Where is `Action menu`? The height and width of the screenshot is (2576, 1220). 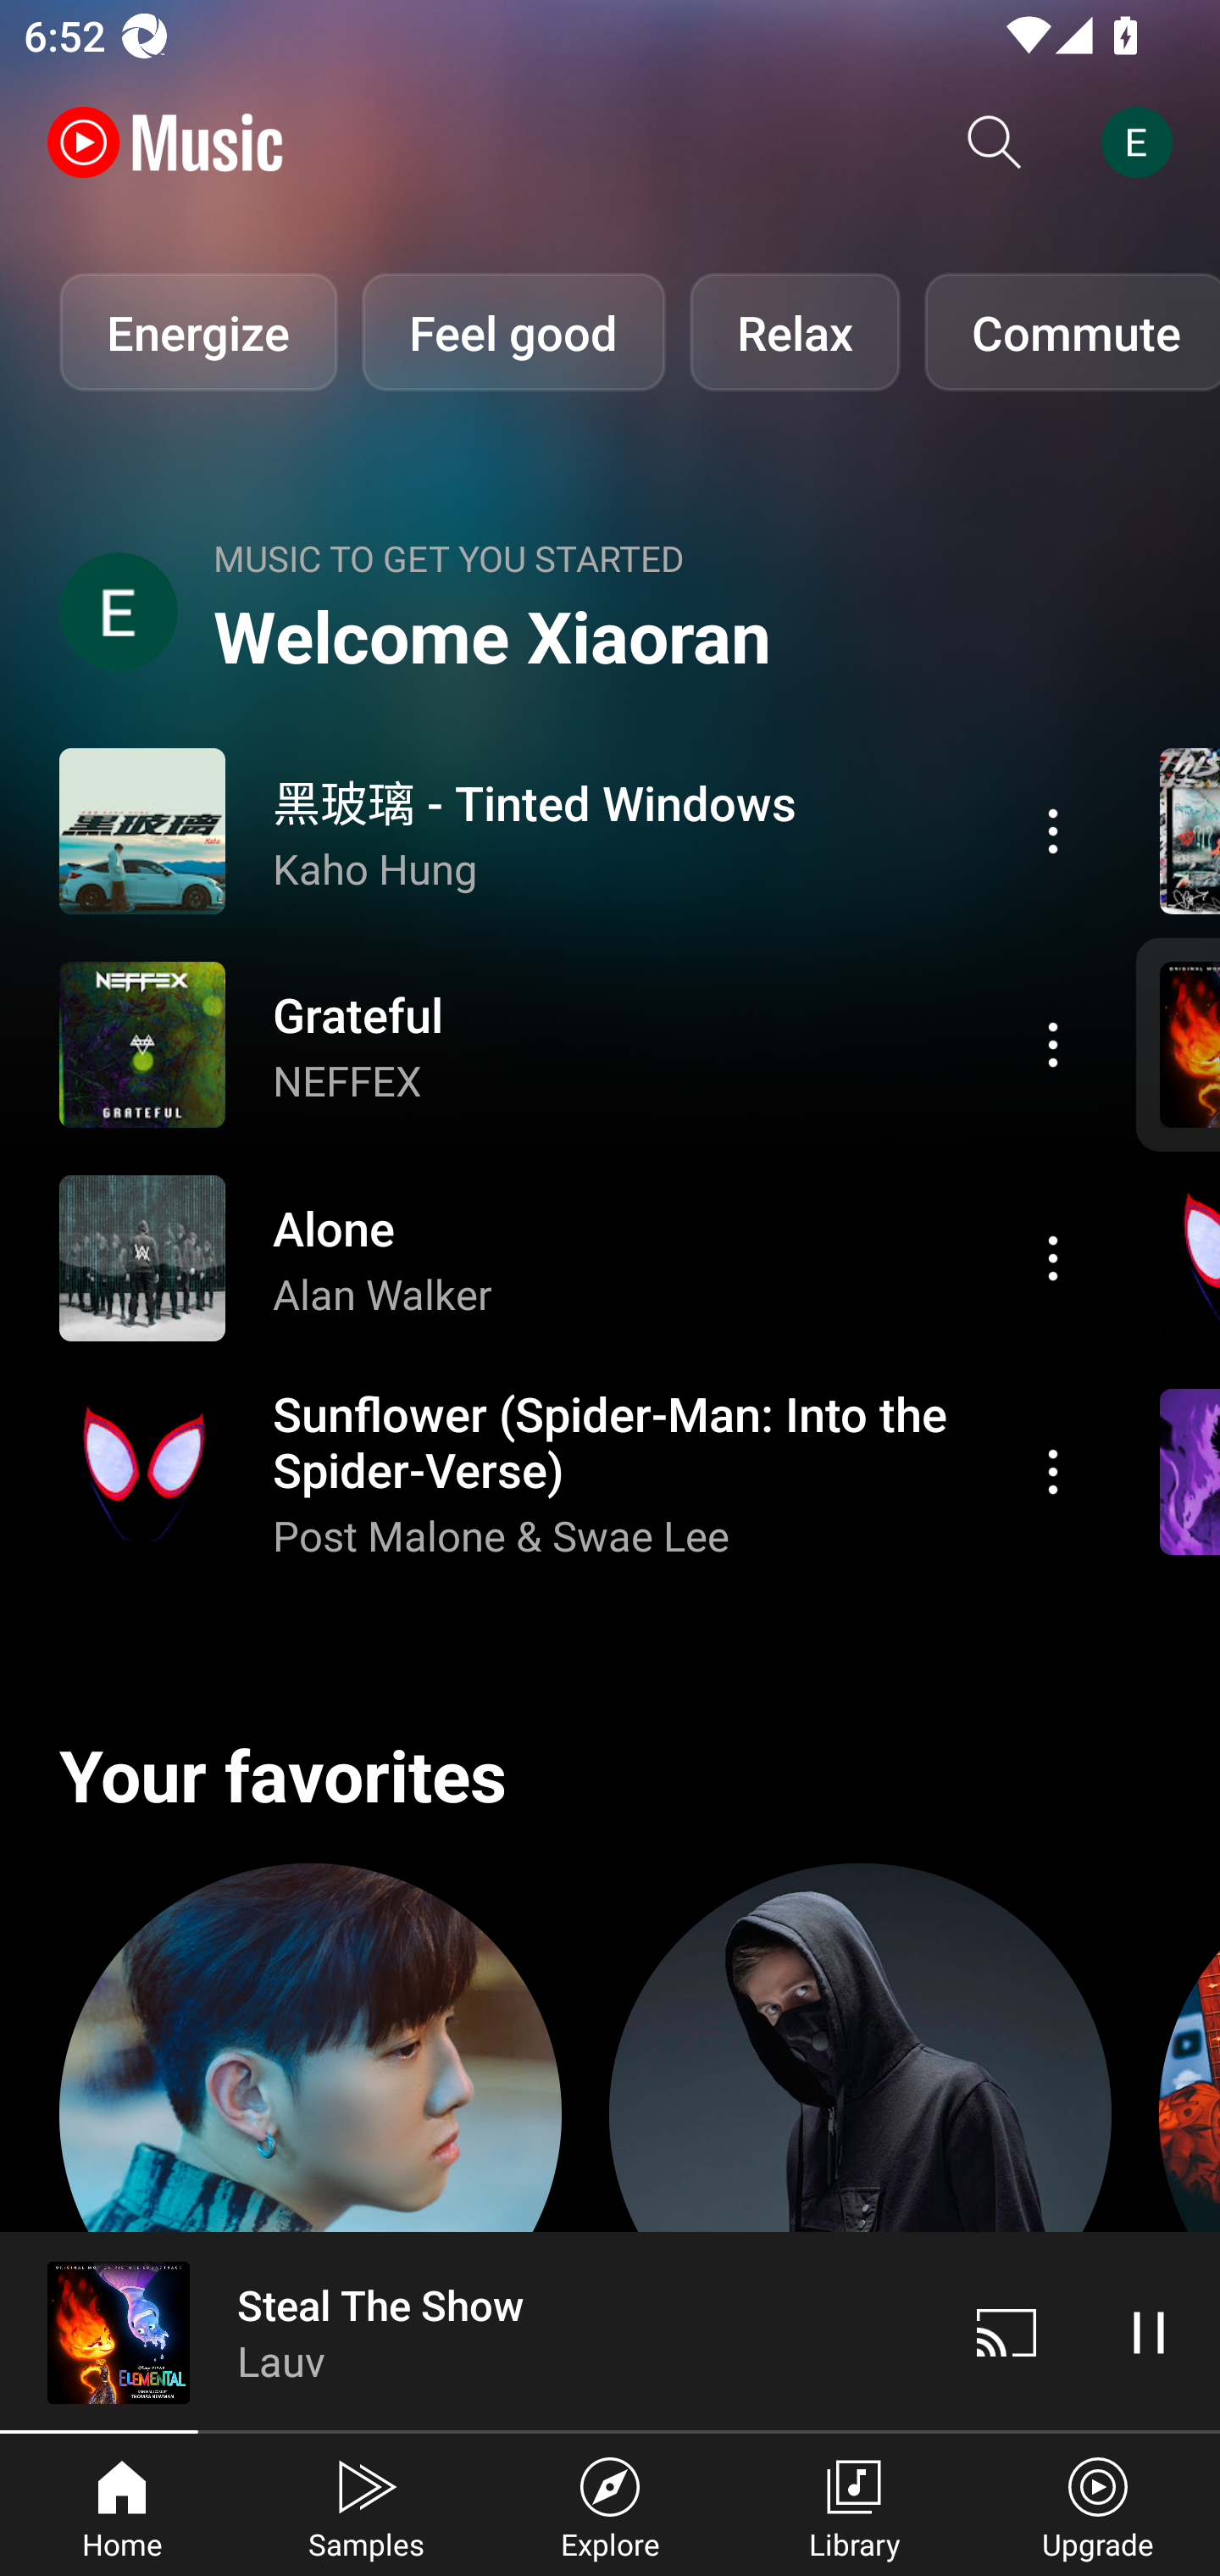 Action menu is located at coordinates (1053, 1257).